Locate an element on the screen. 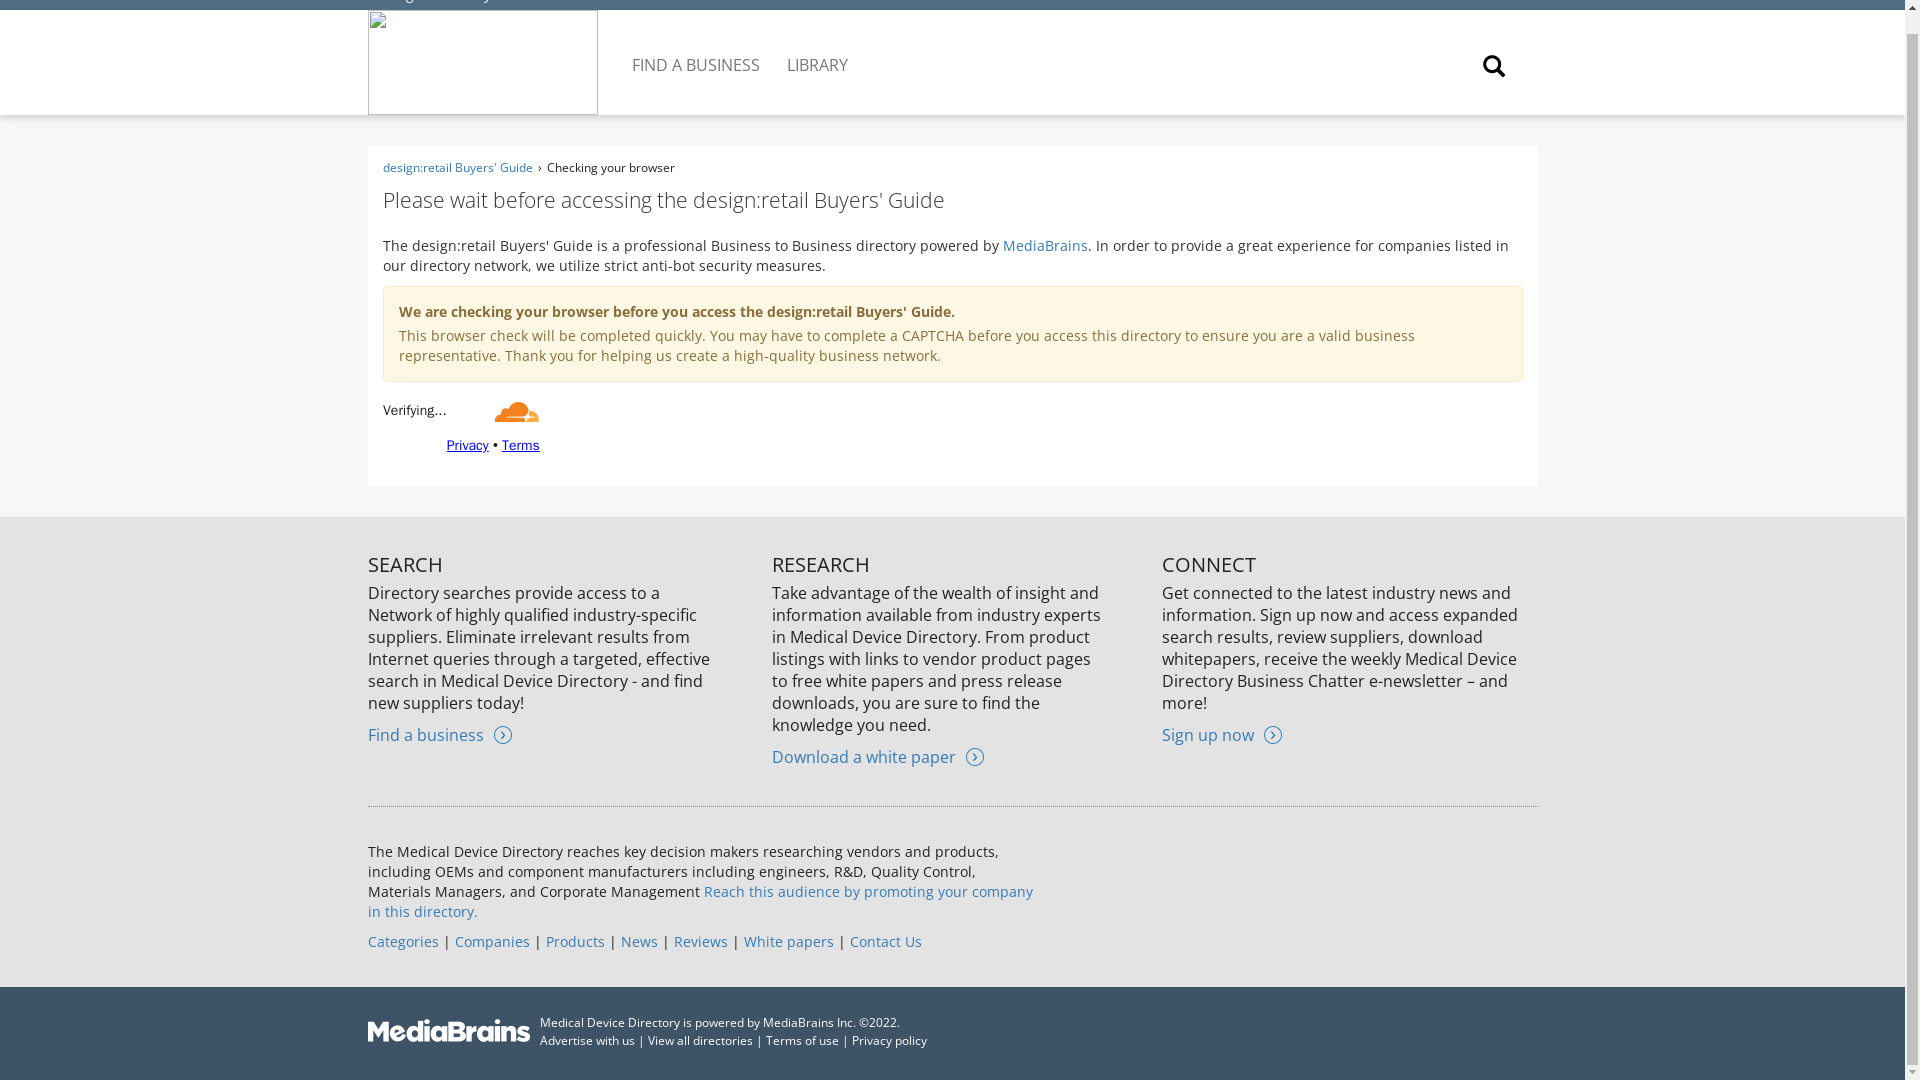  View all directories is located at coordinates (700, 1040).